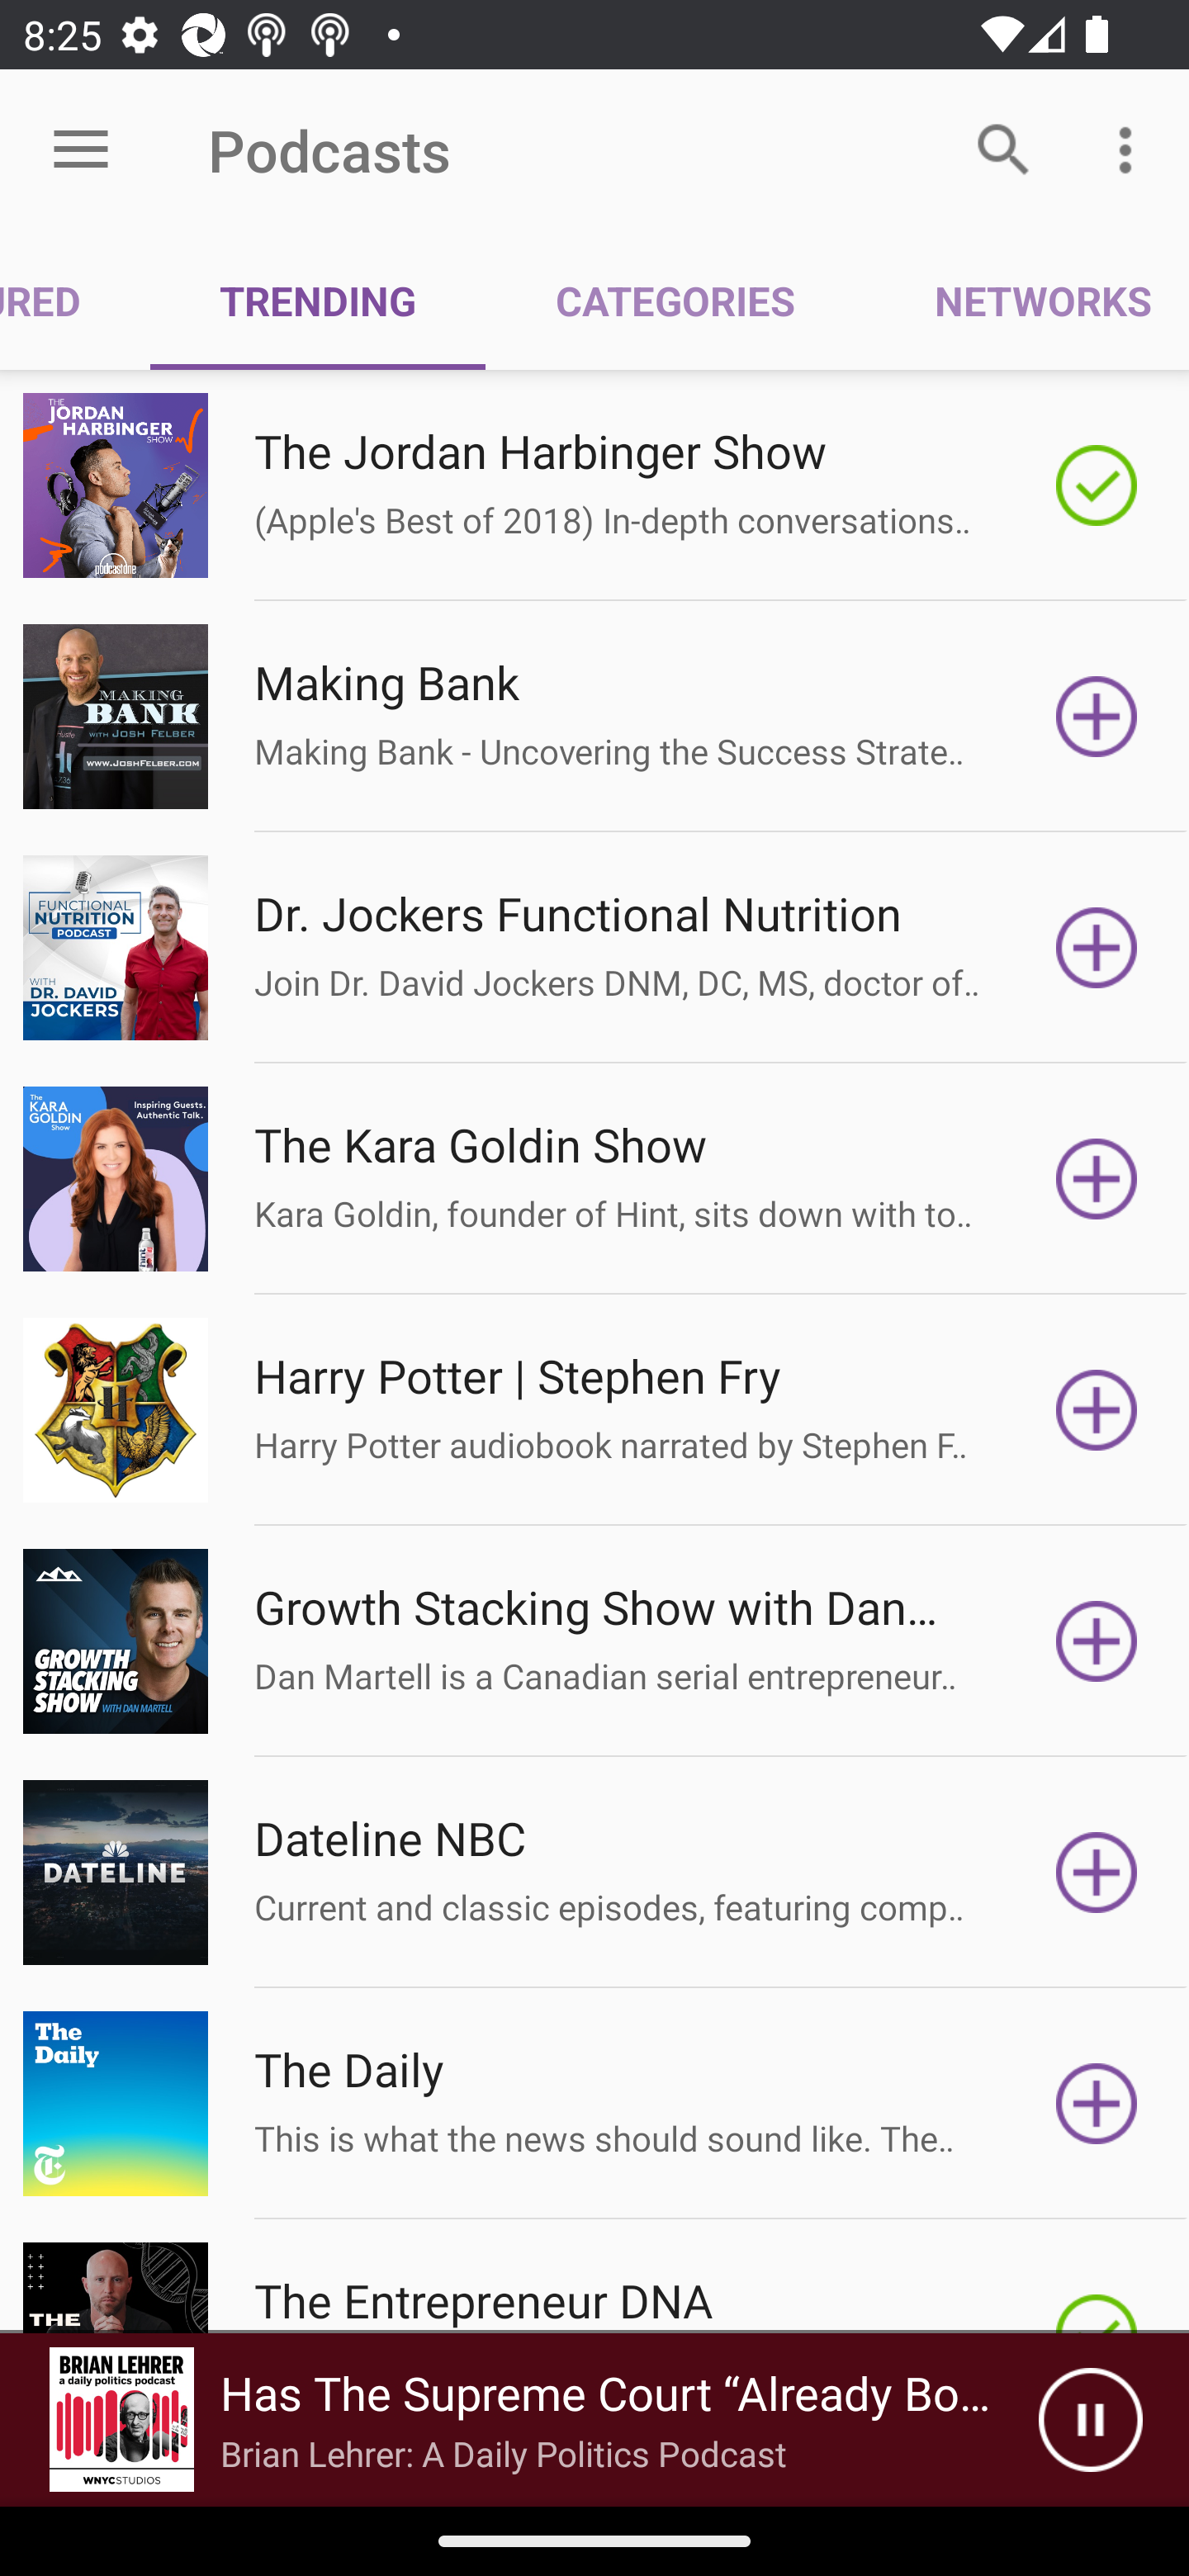  I want to click on Subscribe, so click(1097, 1410).